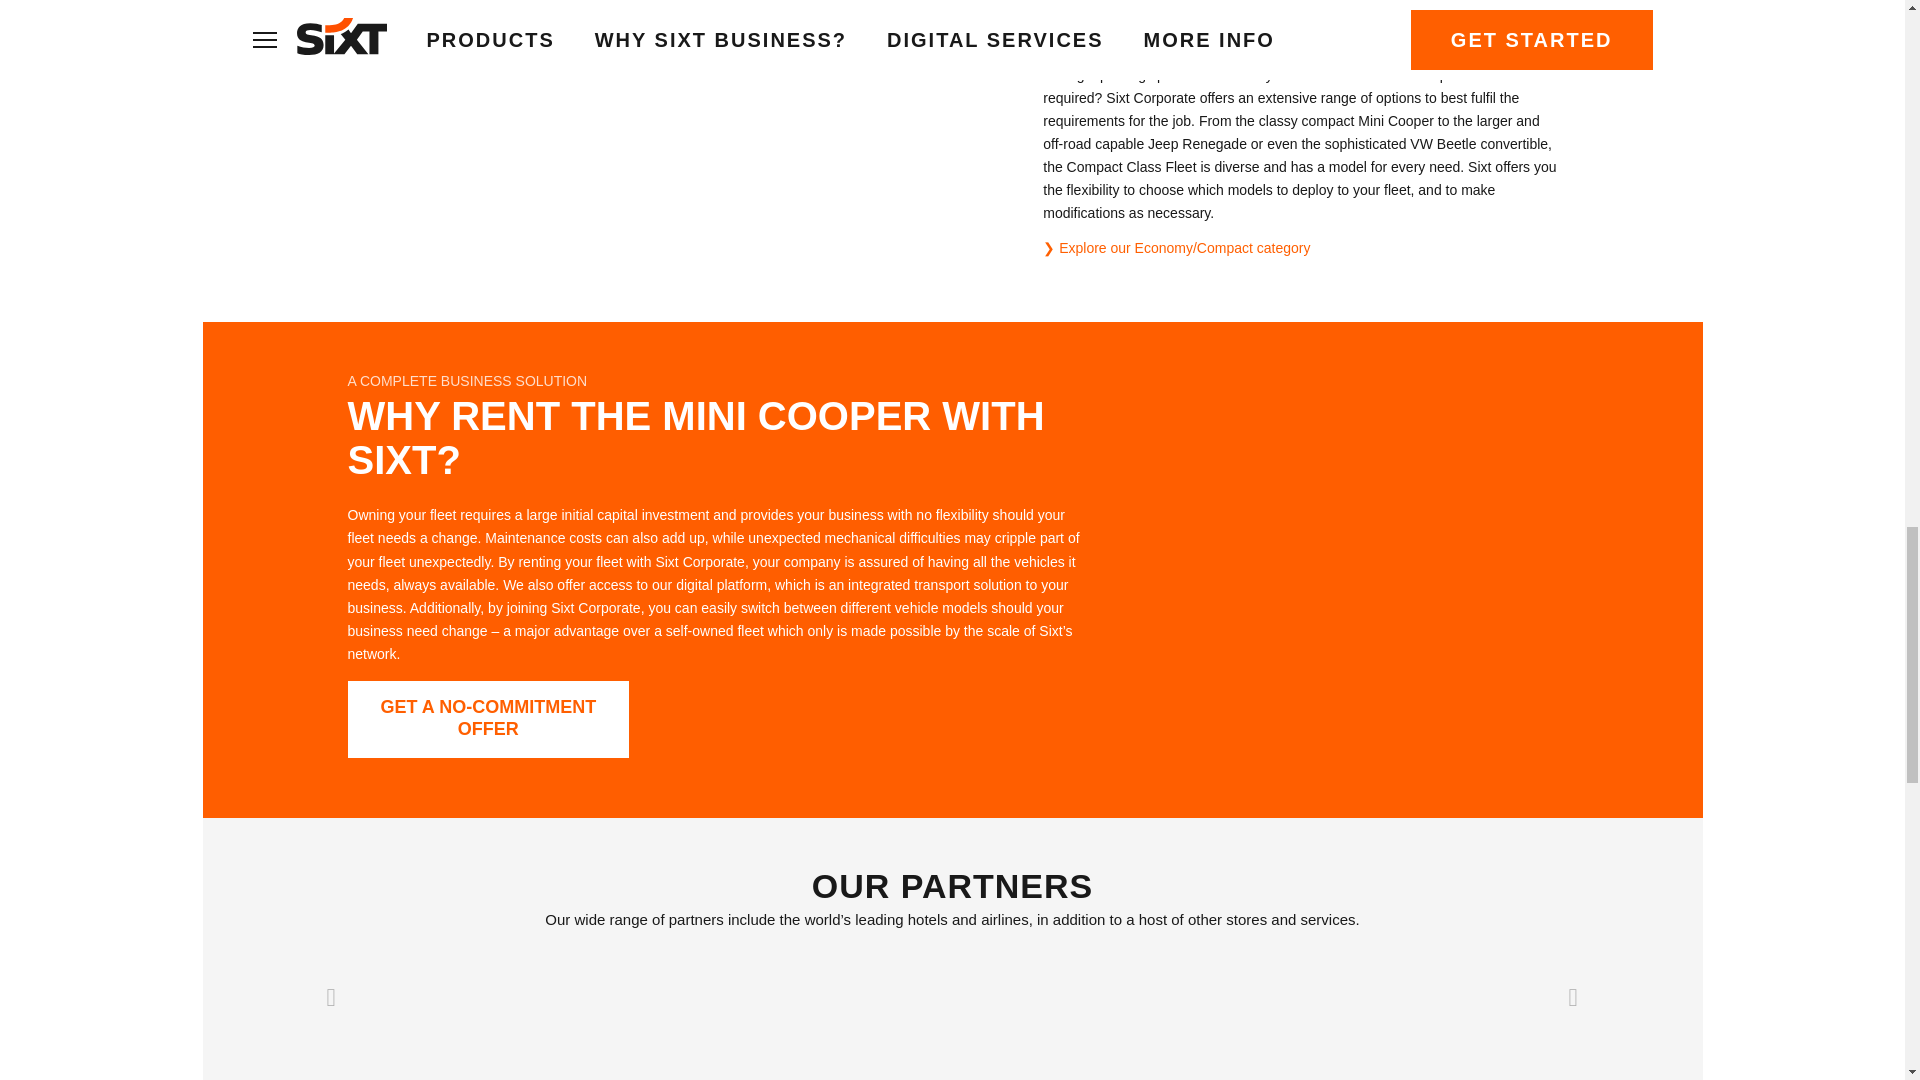 This screenshot has height=1080, width=1920. I want to click on Previous, so click(332, 996).